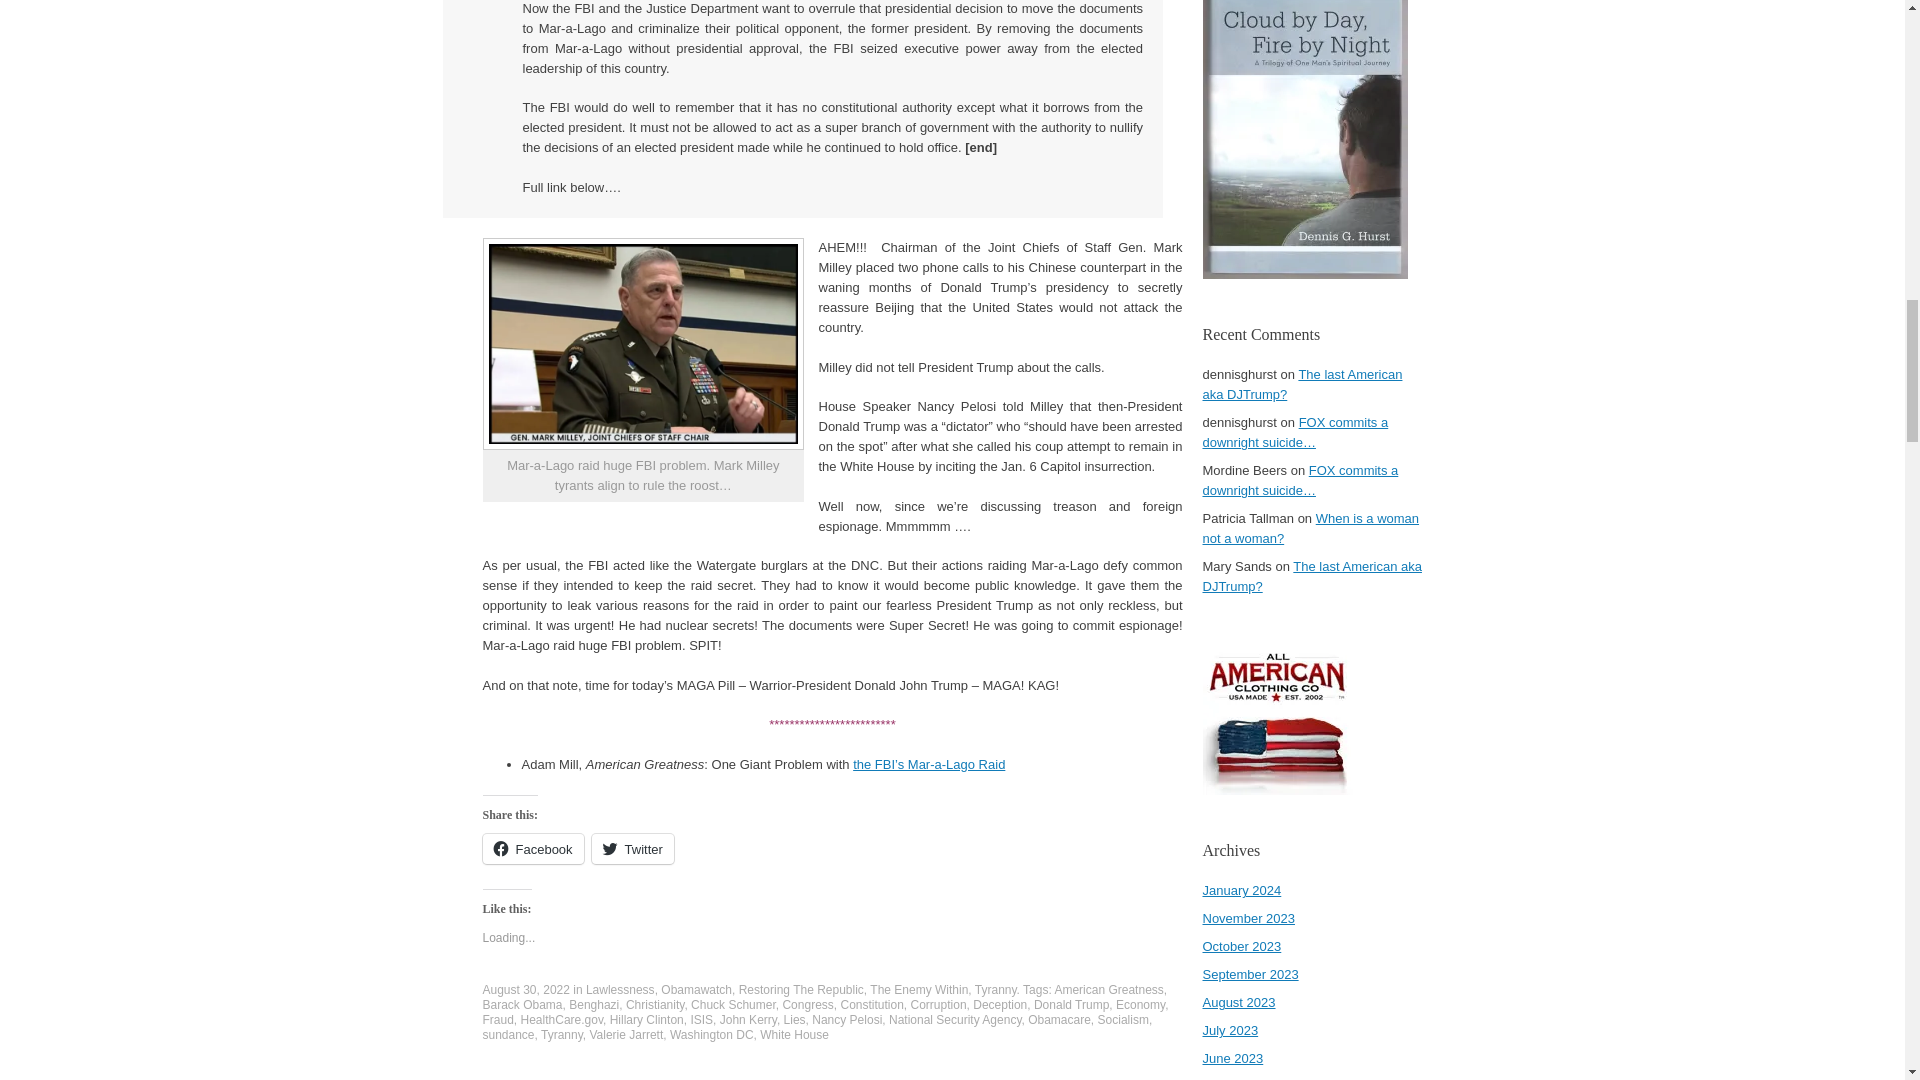 This screenshot has height=1080, width=1920. I want to click on Chuck Schumer, so click(733, 1004).